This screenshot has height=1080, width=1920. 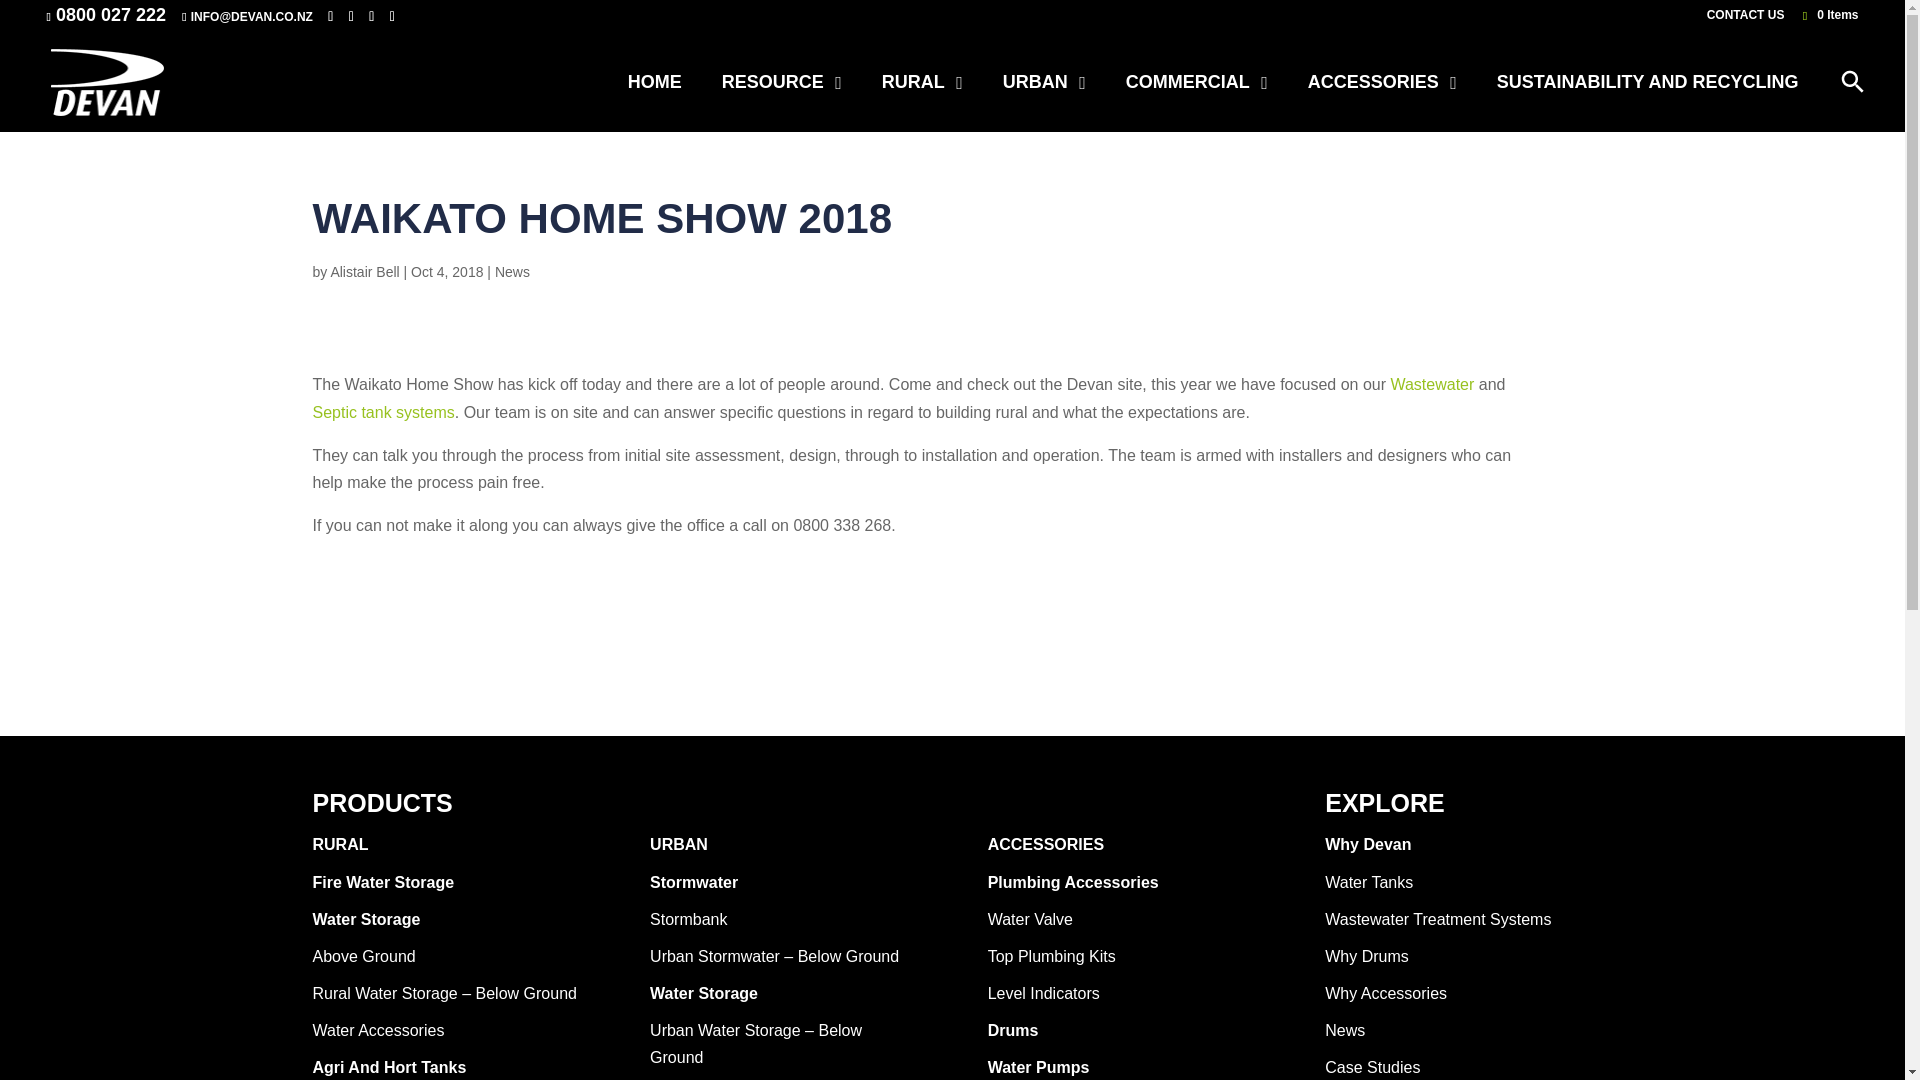 I want to click on Posts by Alistair Bell, so click(x=364, y=271).